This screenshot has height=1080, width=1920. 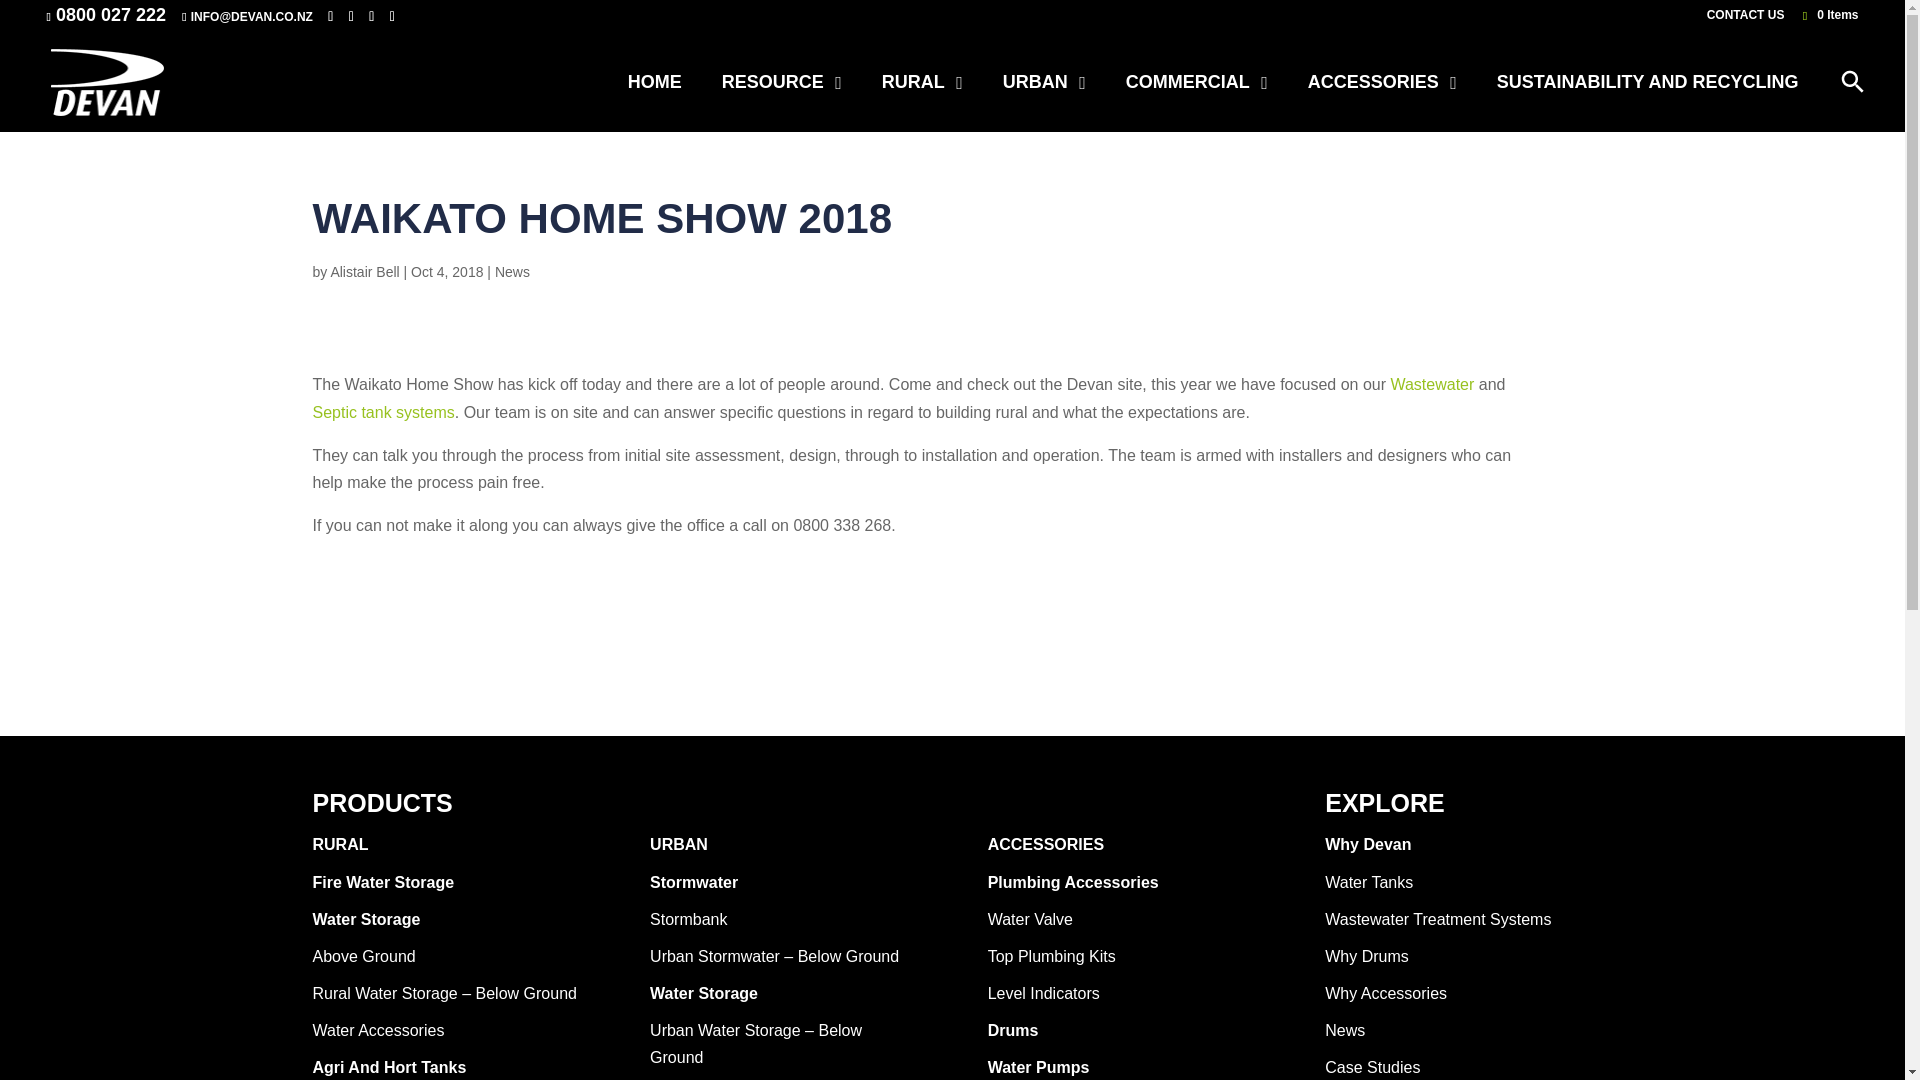 I want to click on Posts by Alistair Bell, so click(x=364, y=271).